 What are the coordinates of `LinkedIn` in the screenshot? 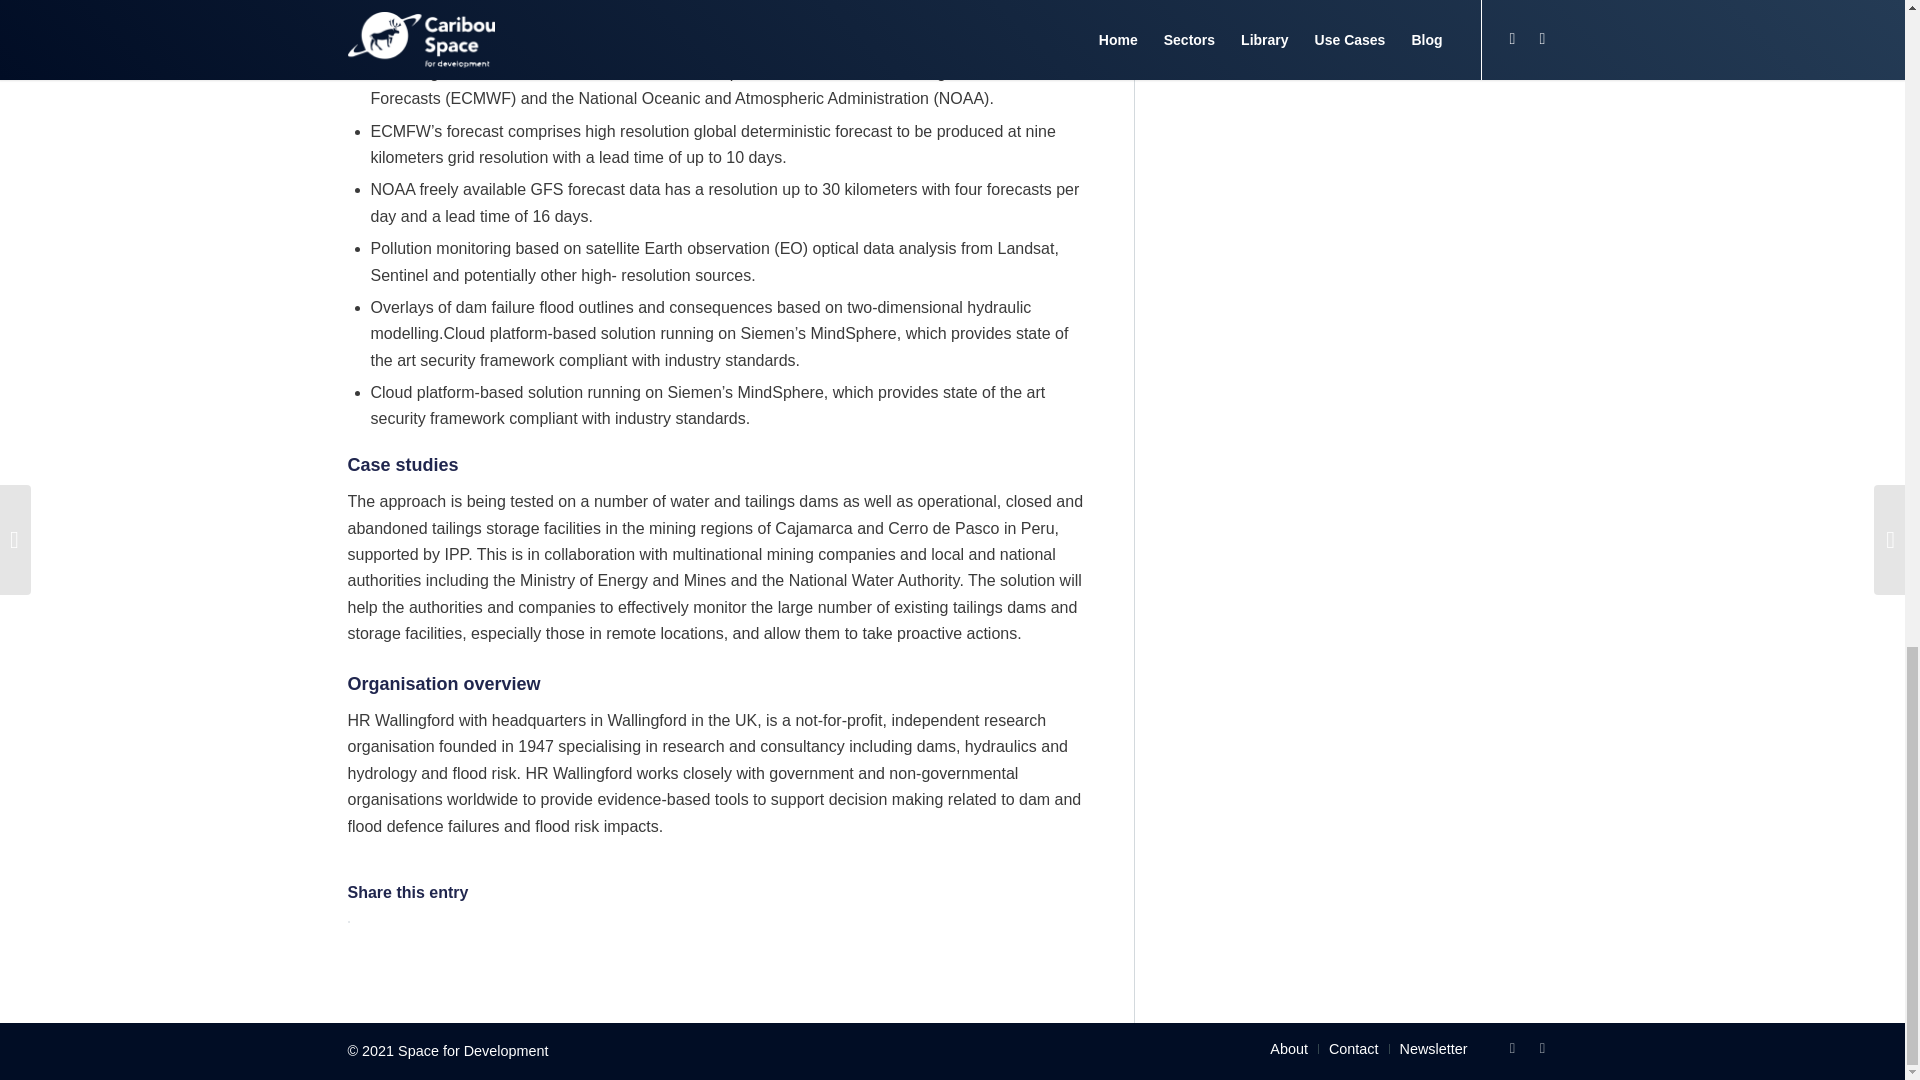 It's located at (1542, 1047).